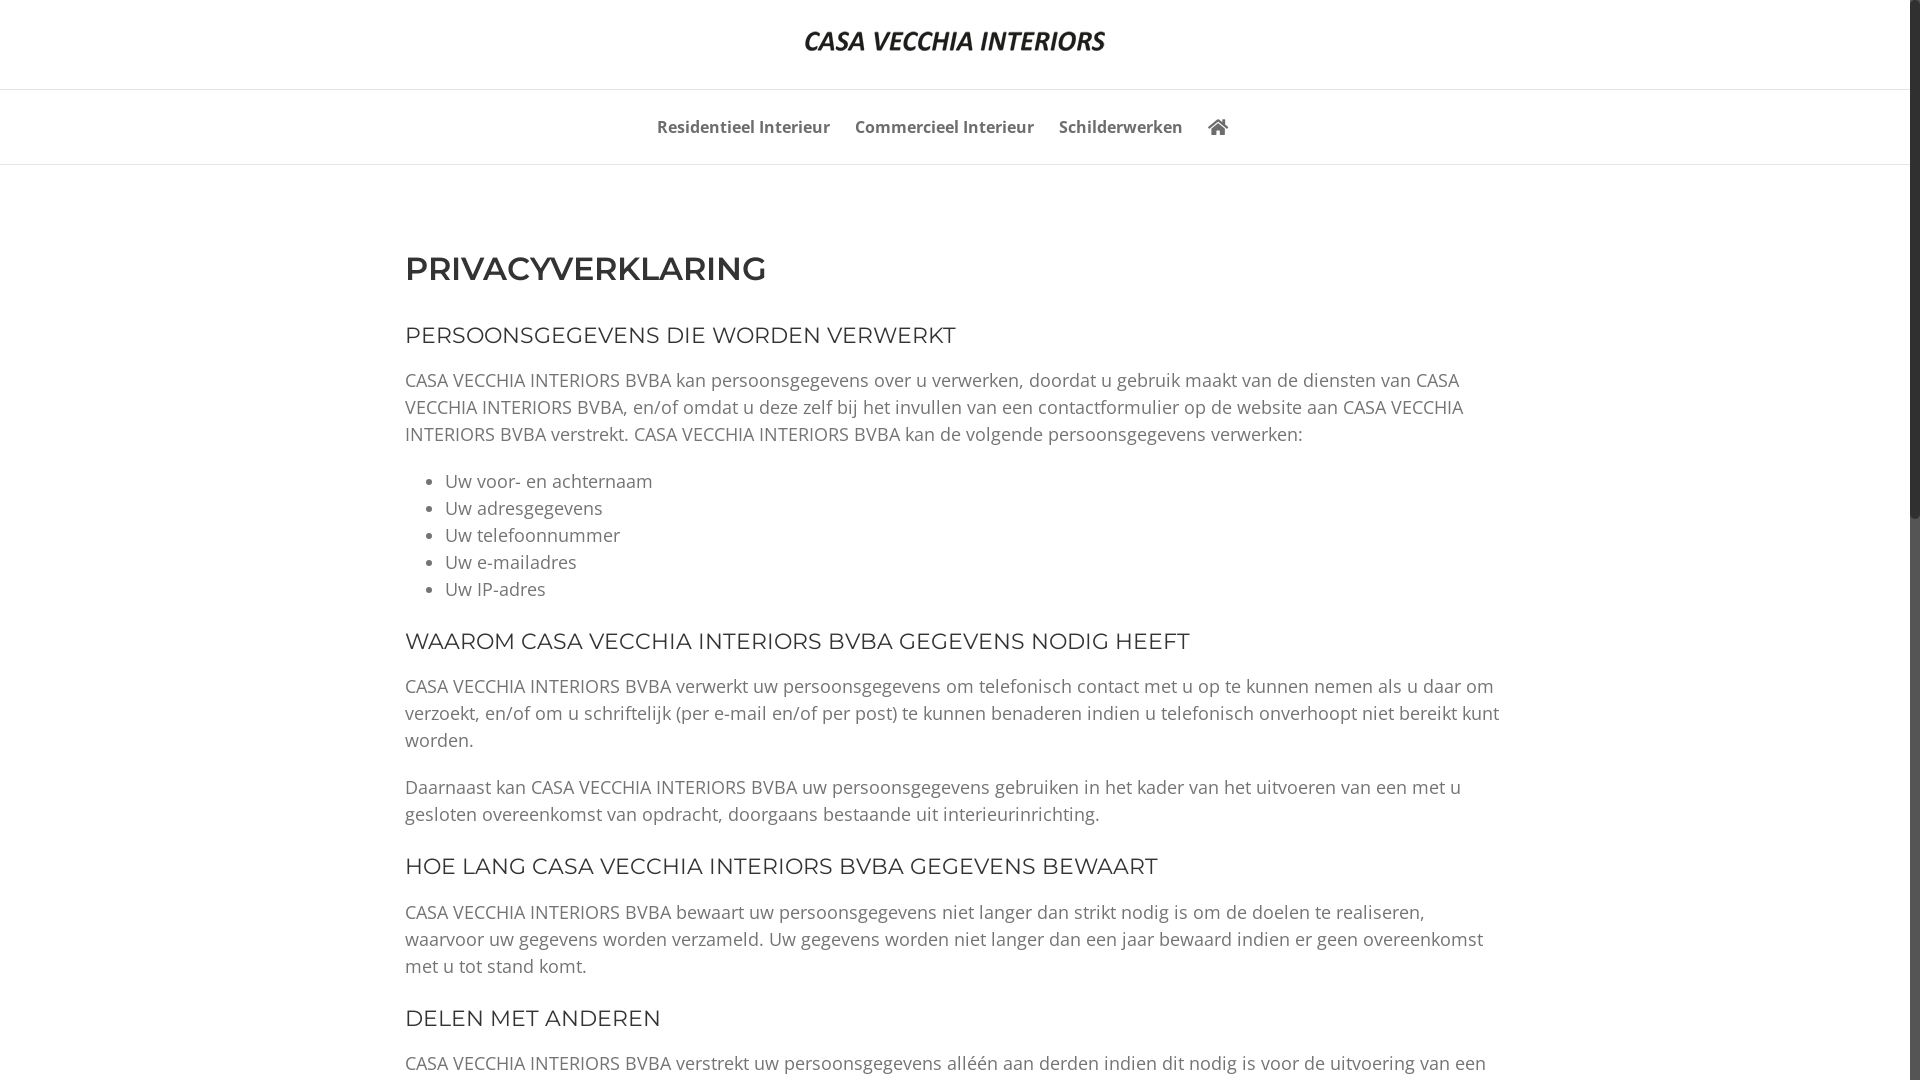 Image resolution: width=1920 pixels, height=1080 pixels. I want to click on Schilderwerken, so click(1121, 127).